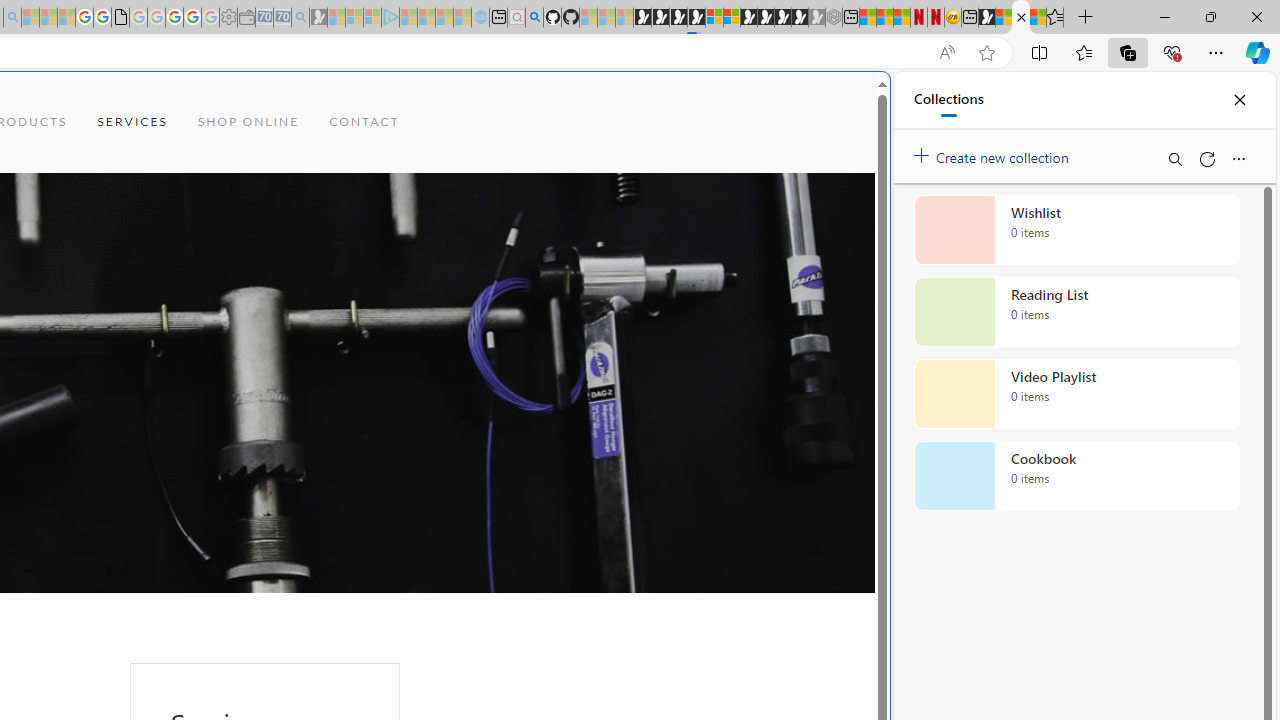 The width and height of the screenshot is (1280, 720). Describe the element at coordinates (300, 18) in the screenshot. I see `Bing Real Estate - Home sales and rental listings - Sleeping` at that location.